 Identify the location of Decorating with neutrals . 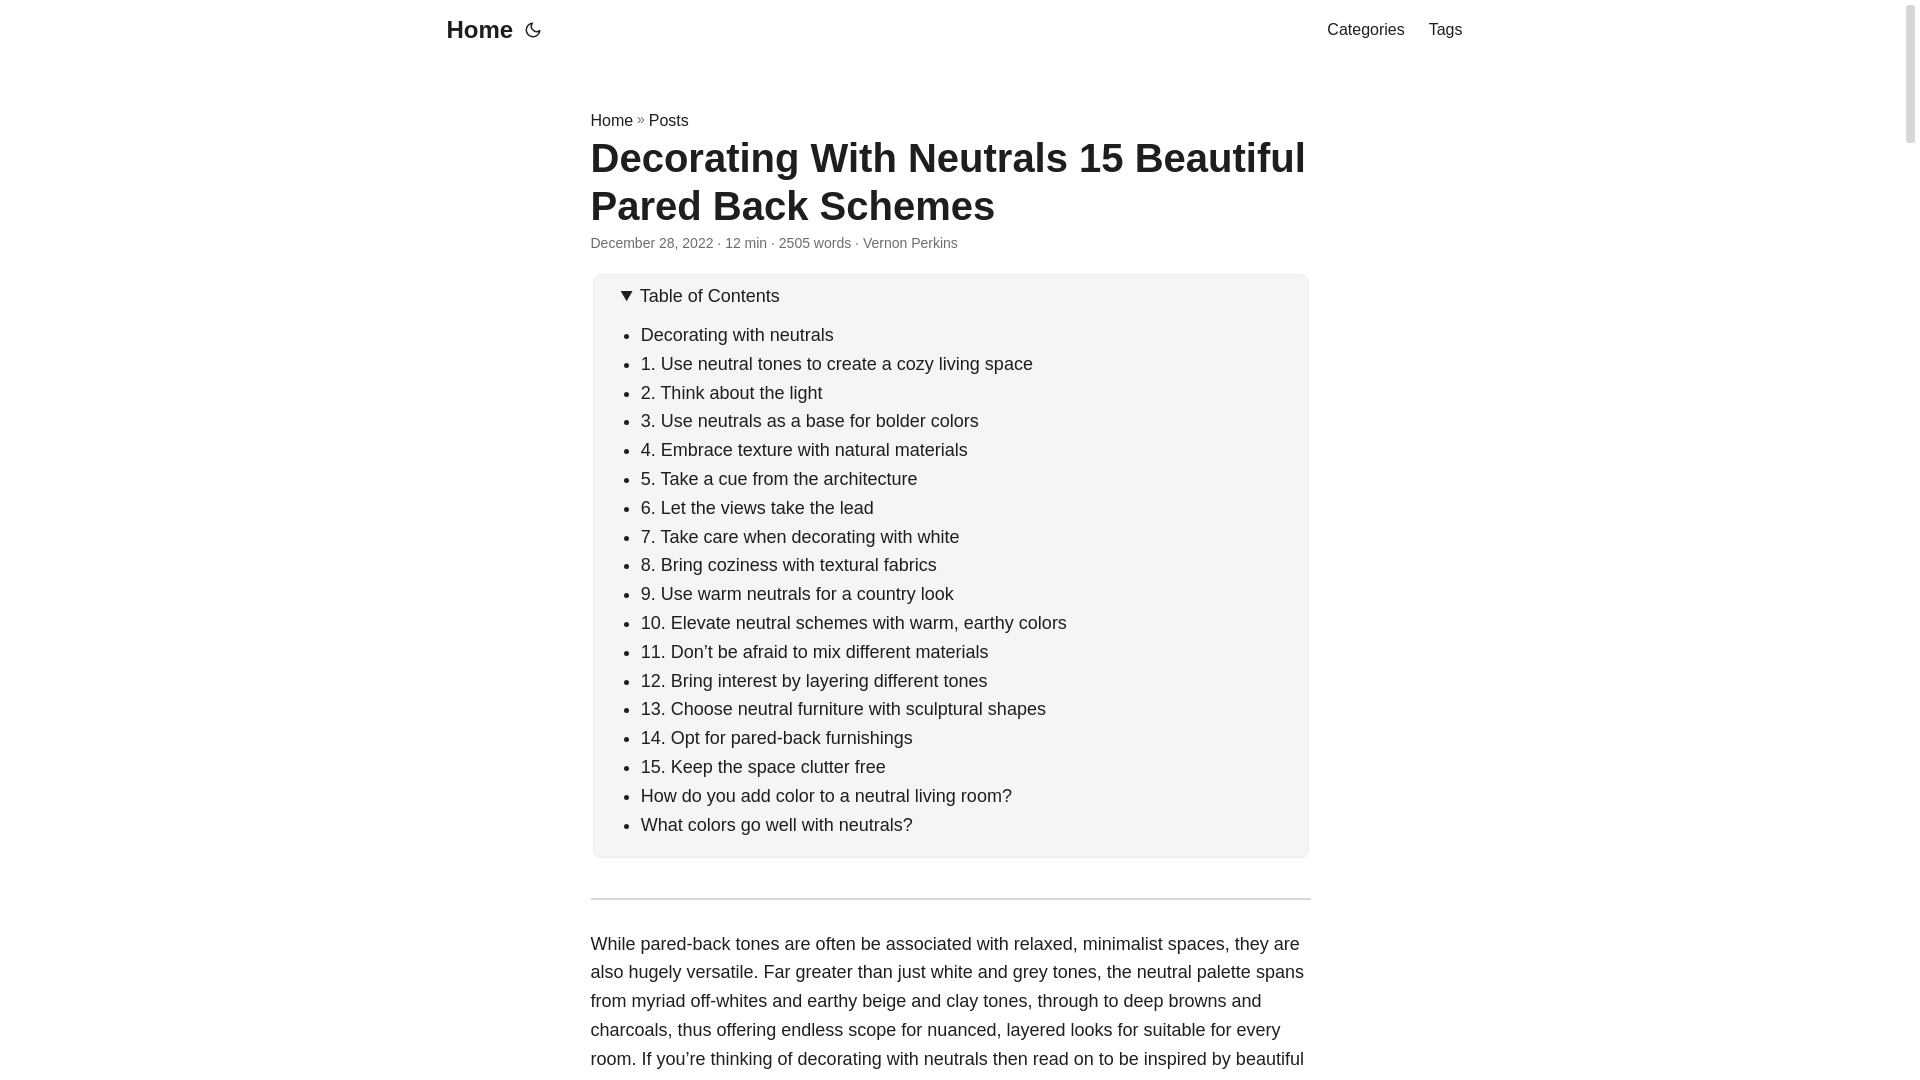
(740, 334).